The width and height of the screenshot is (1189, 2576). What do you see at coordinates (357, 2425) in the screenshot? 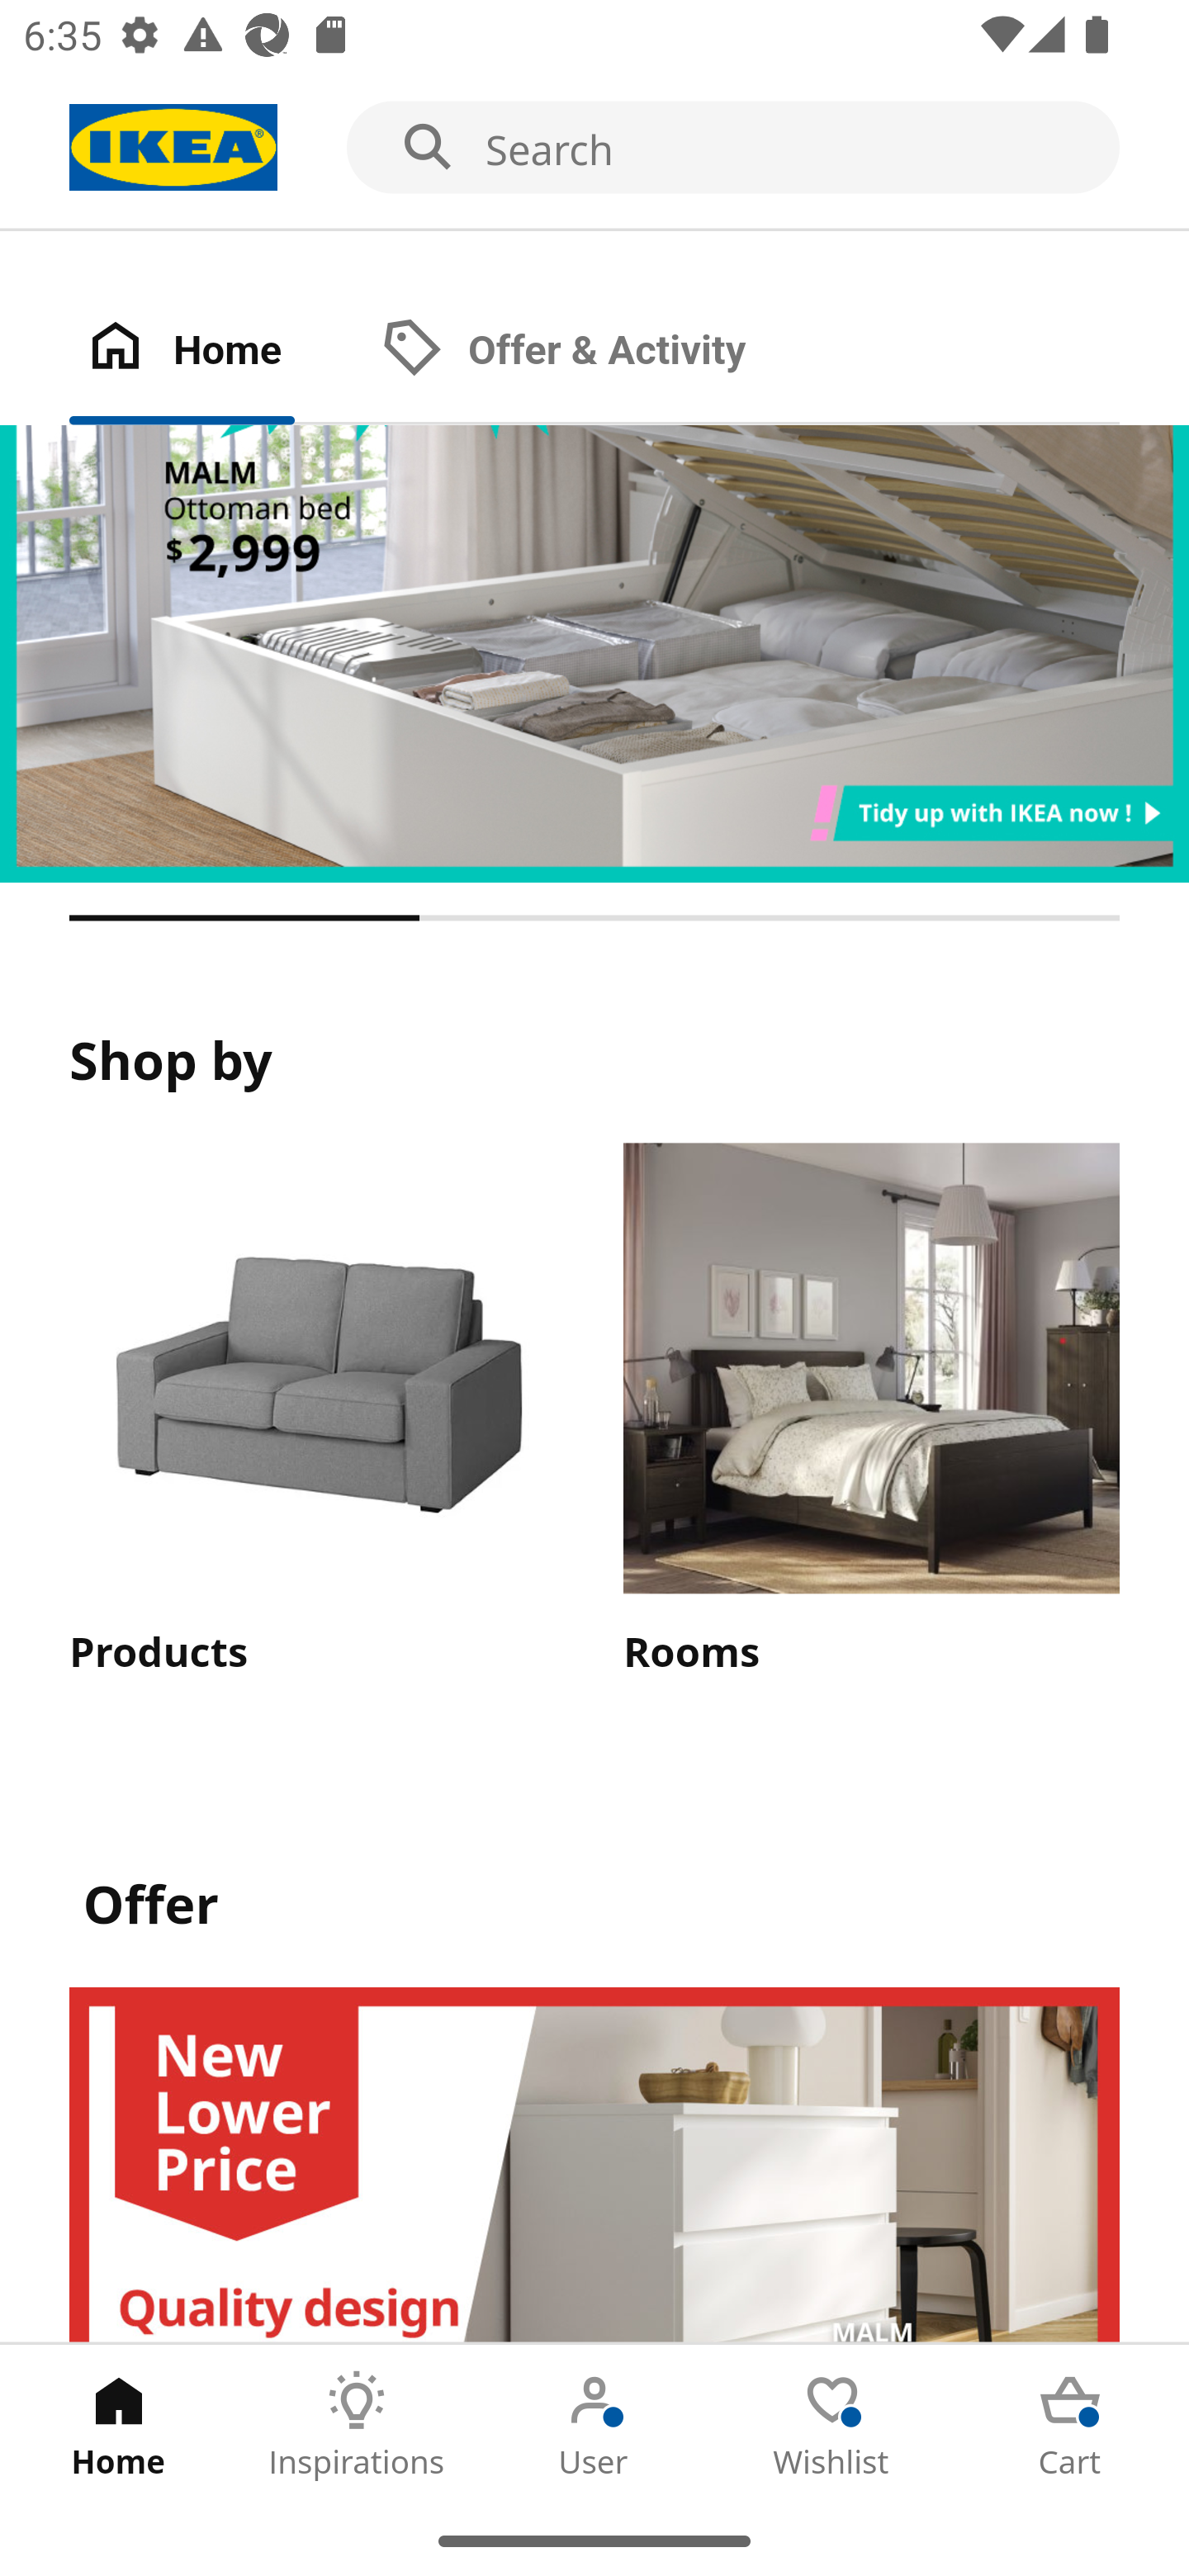
I see `Inspirations
Tab 2 of 5` at bounding box center [357, 2425].